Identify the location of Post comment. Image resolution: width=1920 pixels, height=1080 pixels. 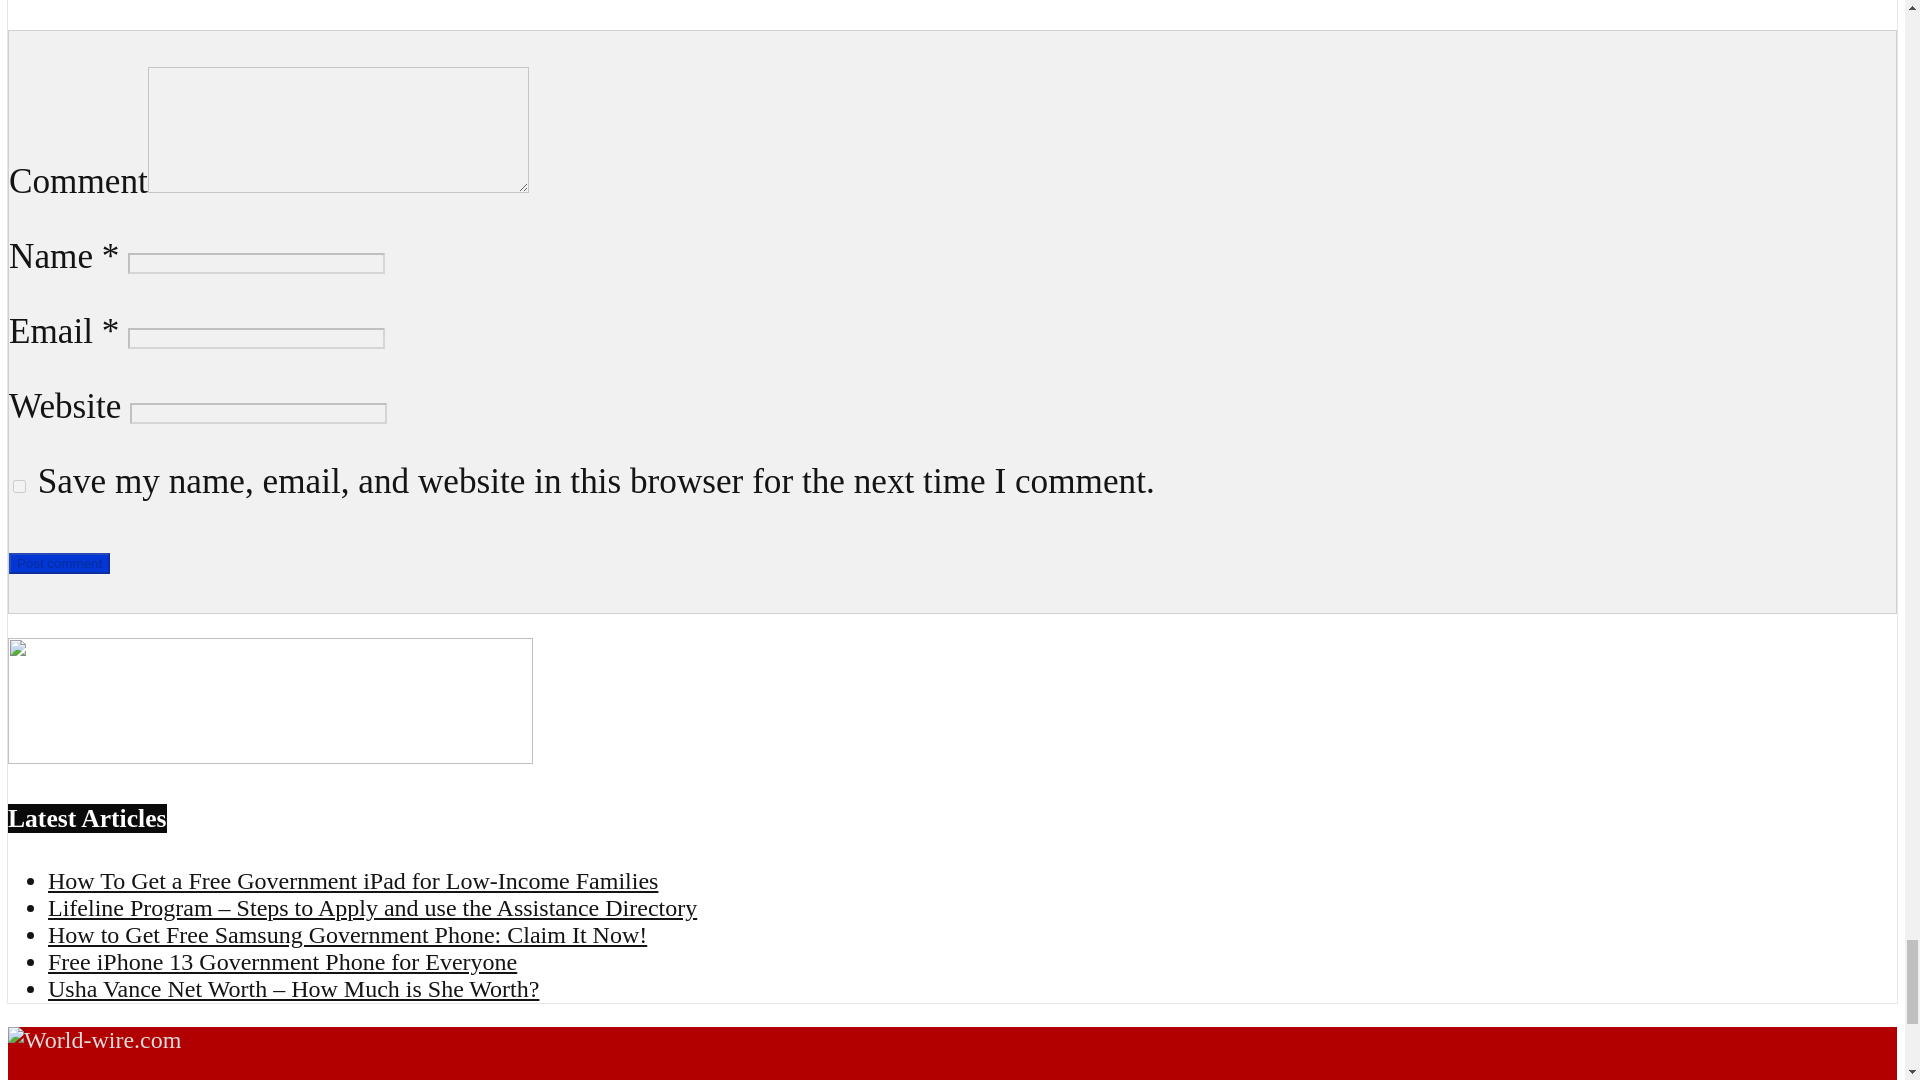
(59, 562).